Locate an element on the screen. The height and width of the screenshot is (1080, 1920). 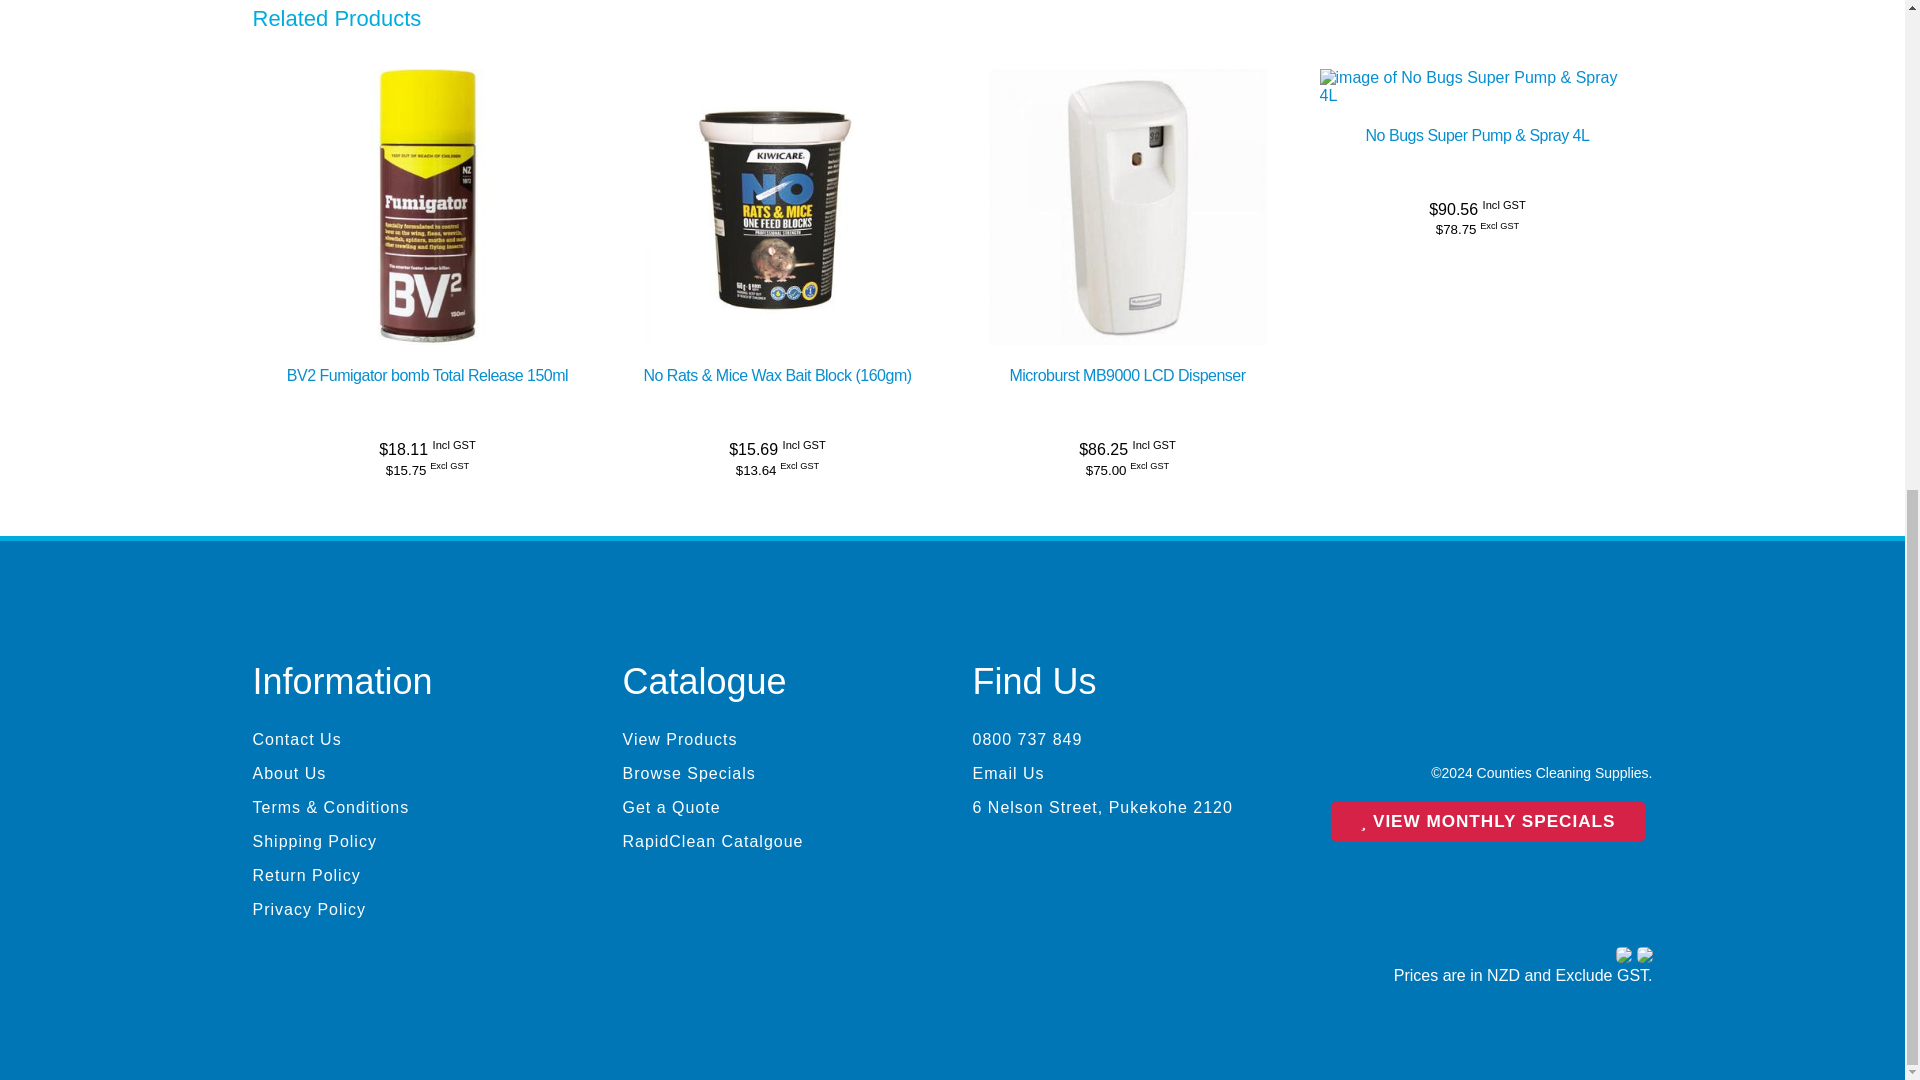
View this product... is located at coordinates (1126, 376).